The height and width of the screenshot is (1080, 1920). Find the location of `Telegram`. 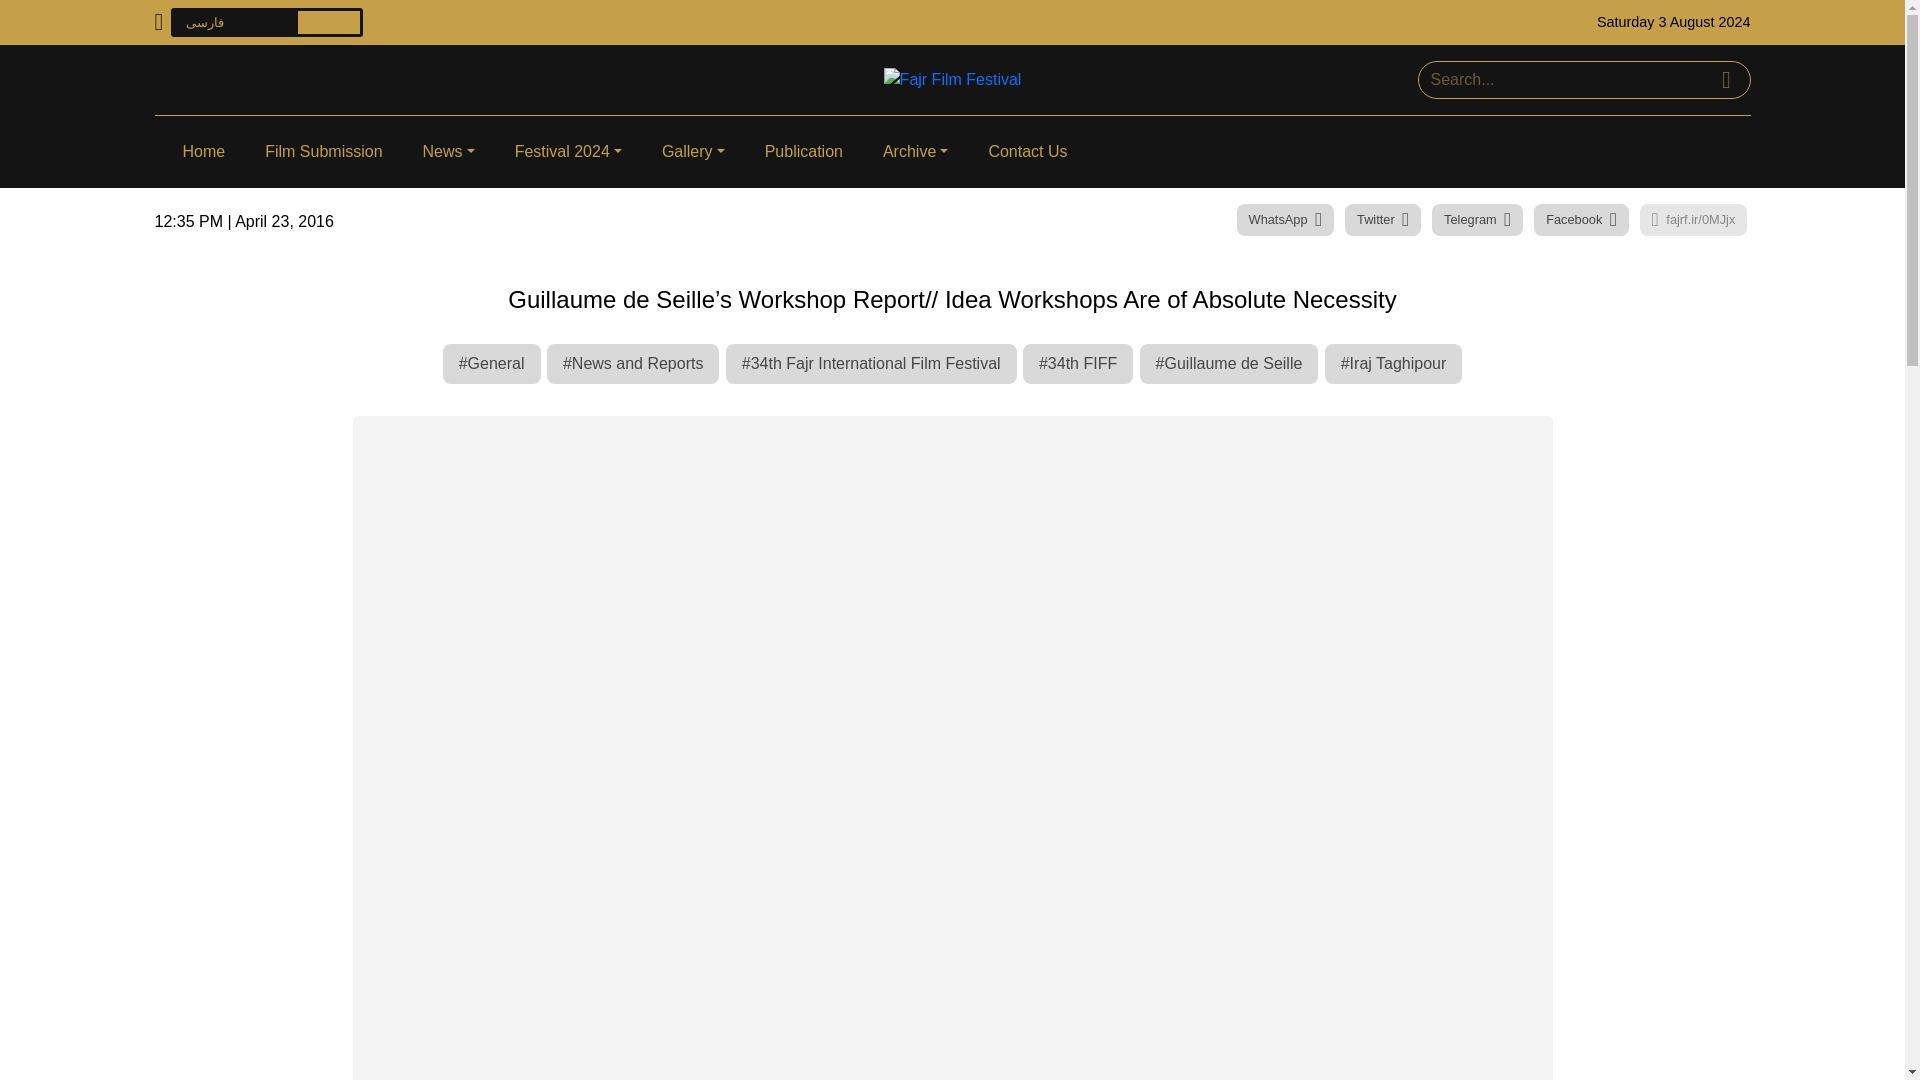

Telegram is located at coordinates (1477, 220).